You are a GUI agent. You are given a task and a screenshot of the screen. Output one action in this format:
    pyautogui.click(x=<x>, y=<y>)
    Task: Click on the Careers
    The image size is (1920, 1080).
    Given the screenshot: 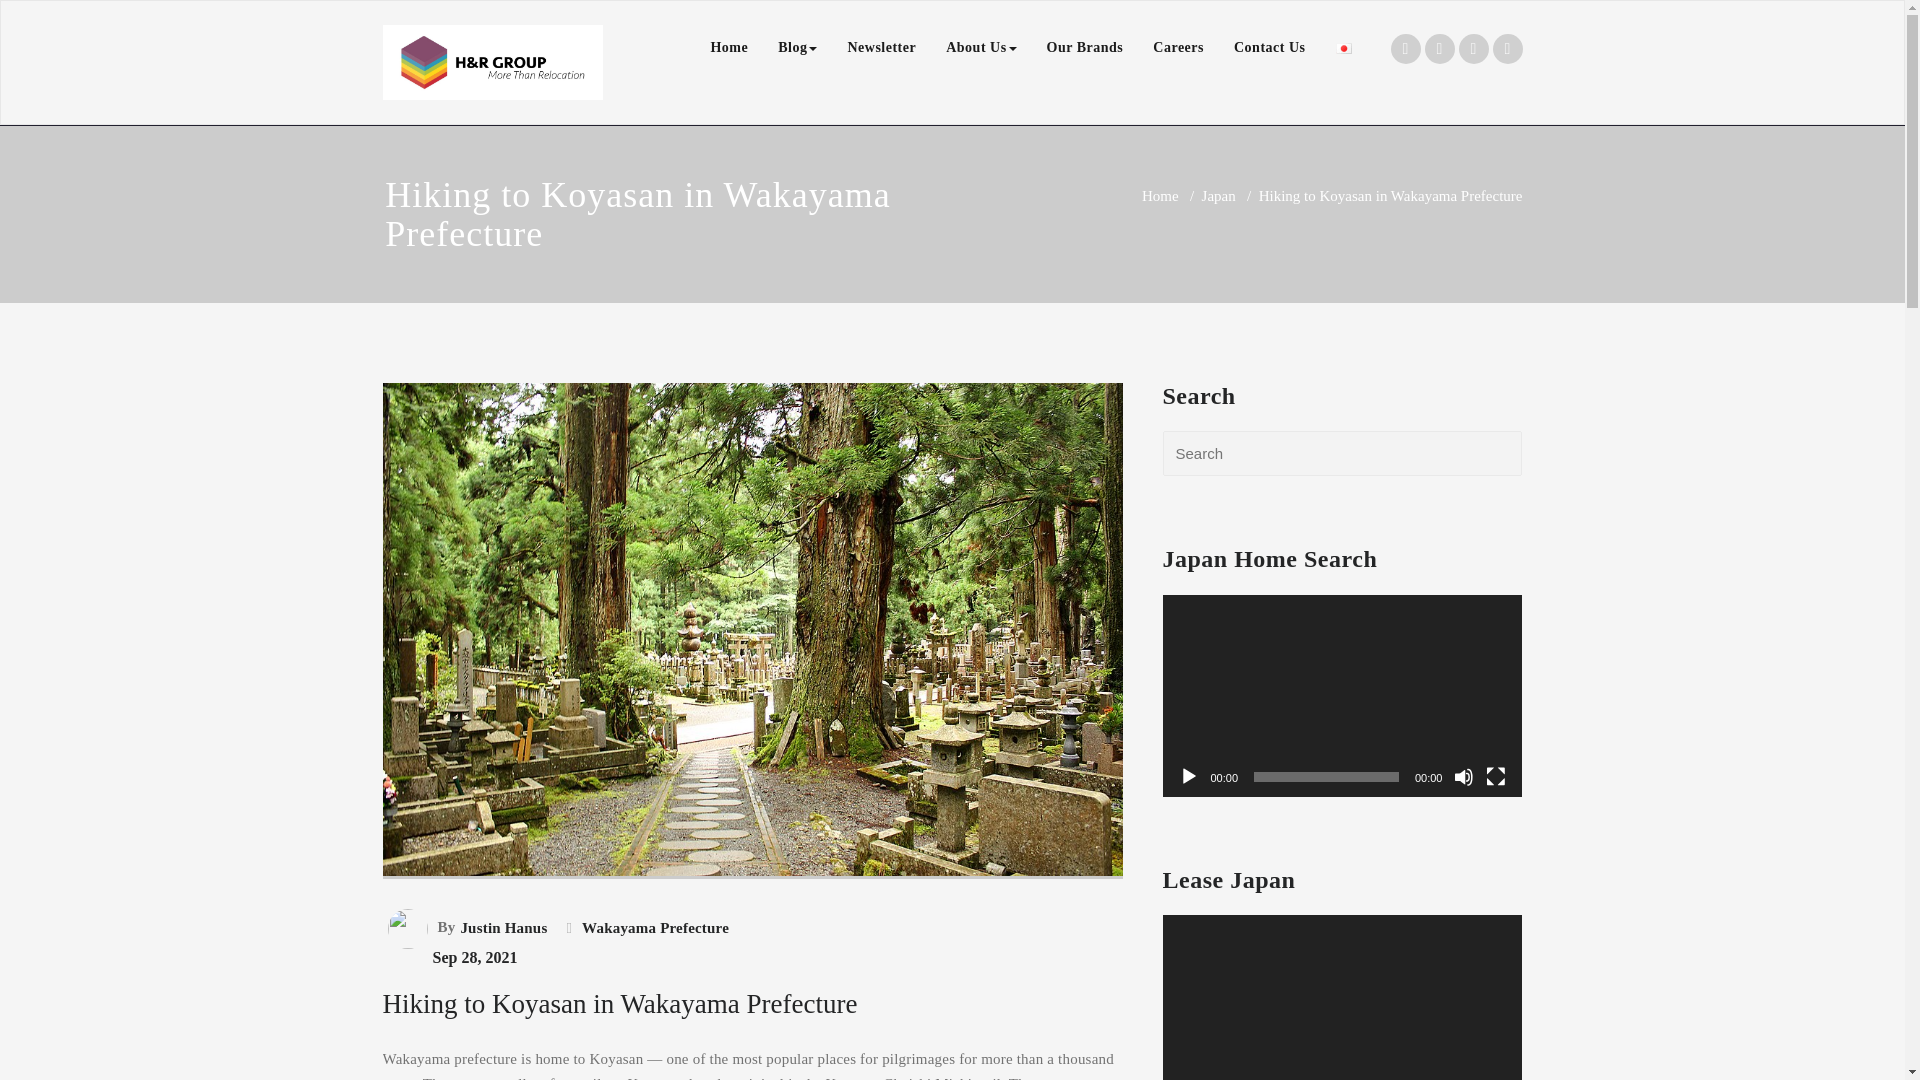 What is the action you would take?
    pyautogui.click(x=1178, y=48)
    